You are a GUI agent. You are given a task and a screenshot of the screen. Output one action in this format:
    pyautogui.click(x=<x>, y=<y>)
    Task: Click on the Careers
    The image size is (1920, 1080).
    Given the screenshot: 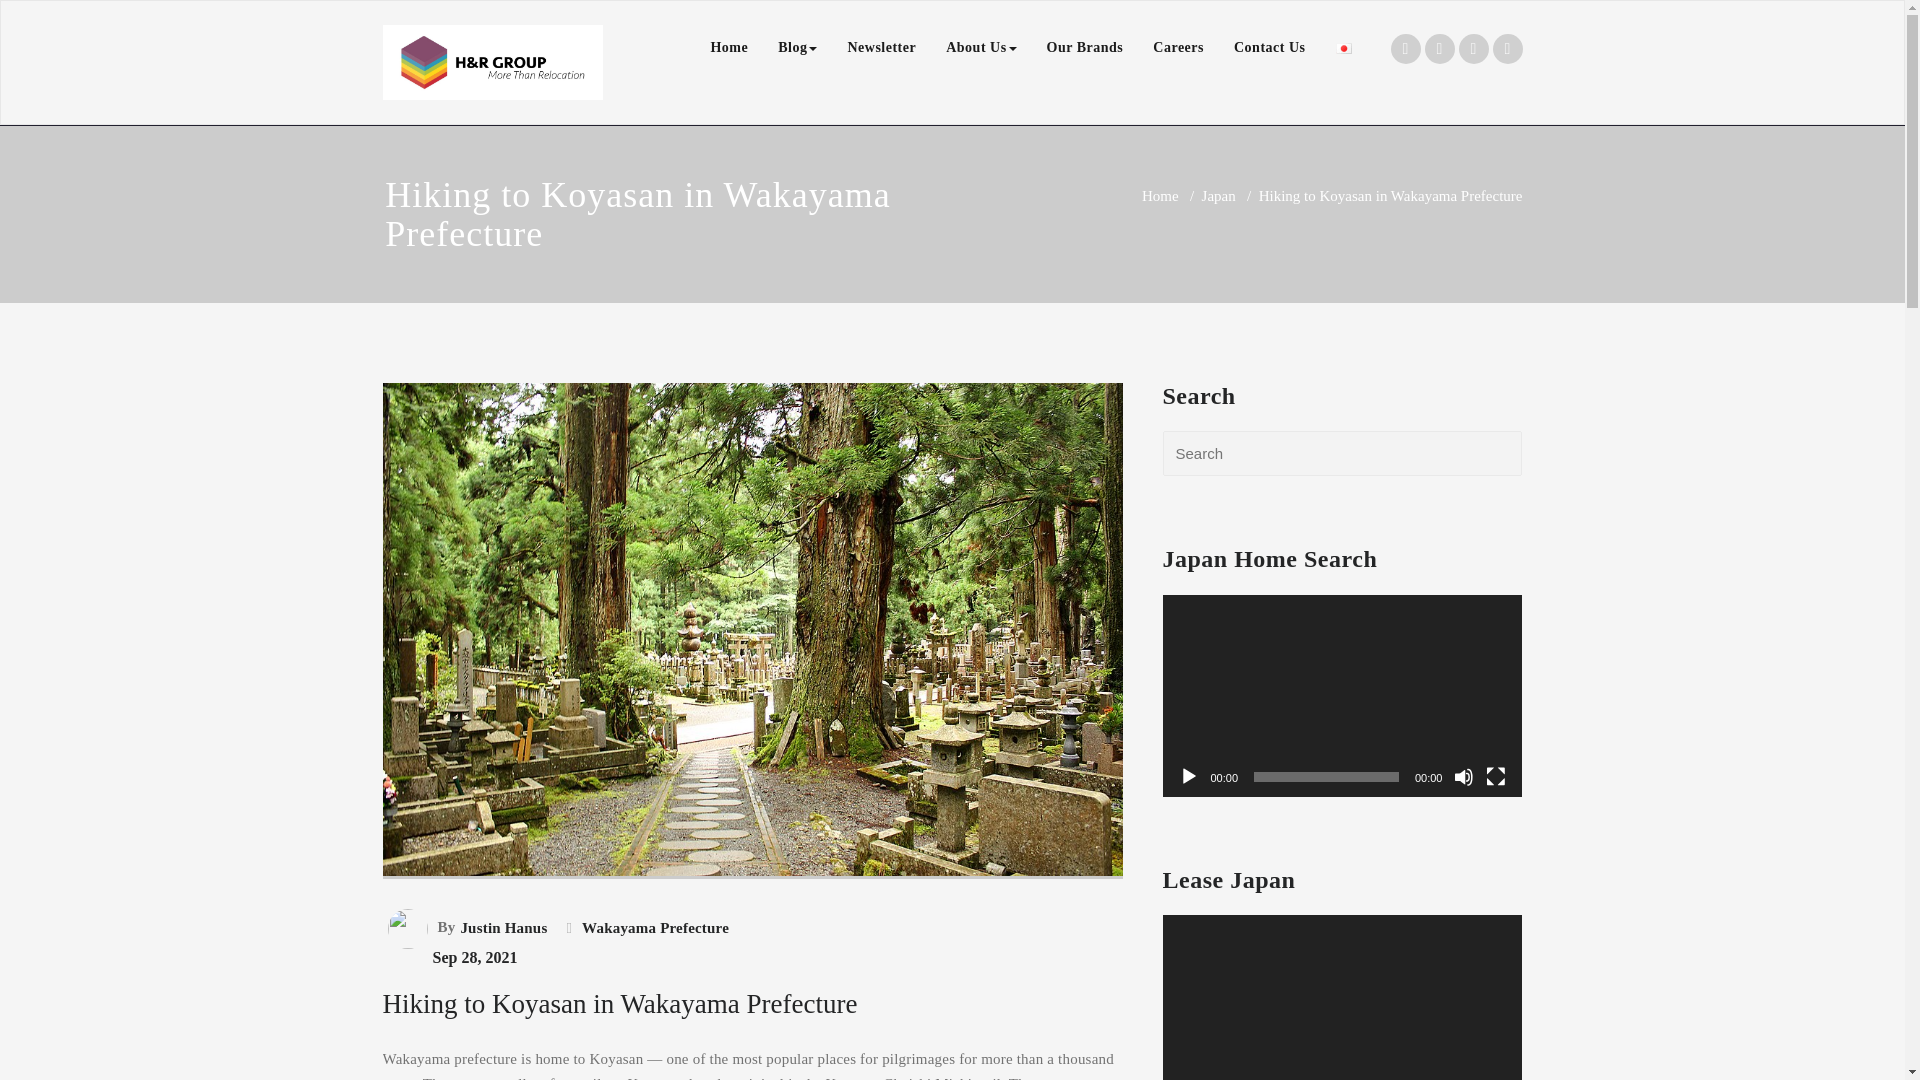 What is the action you would take?
    pyautogui.click(x=1178, y=48)
    